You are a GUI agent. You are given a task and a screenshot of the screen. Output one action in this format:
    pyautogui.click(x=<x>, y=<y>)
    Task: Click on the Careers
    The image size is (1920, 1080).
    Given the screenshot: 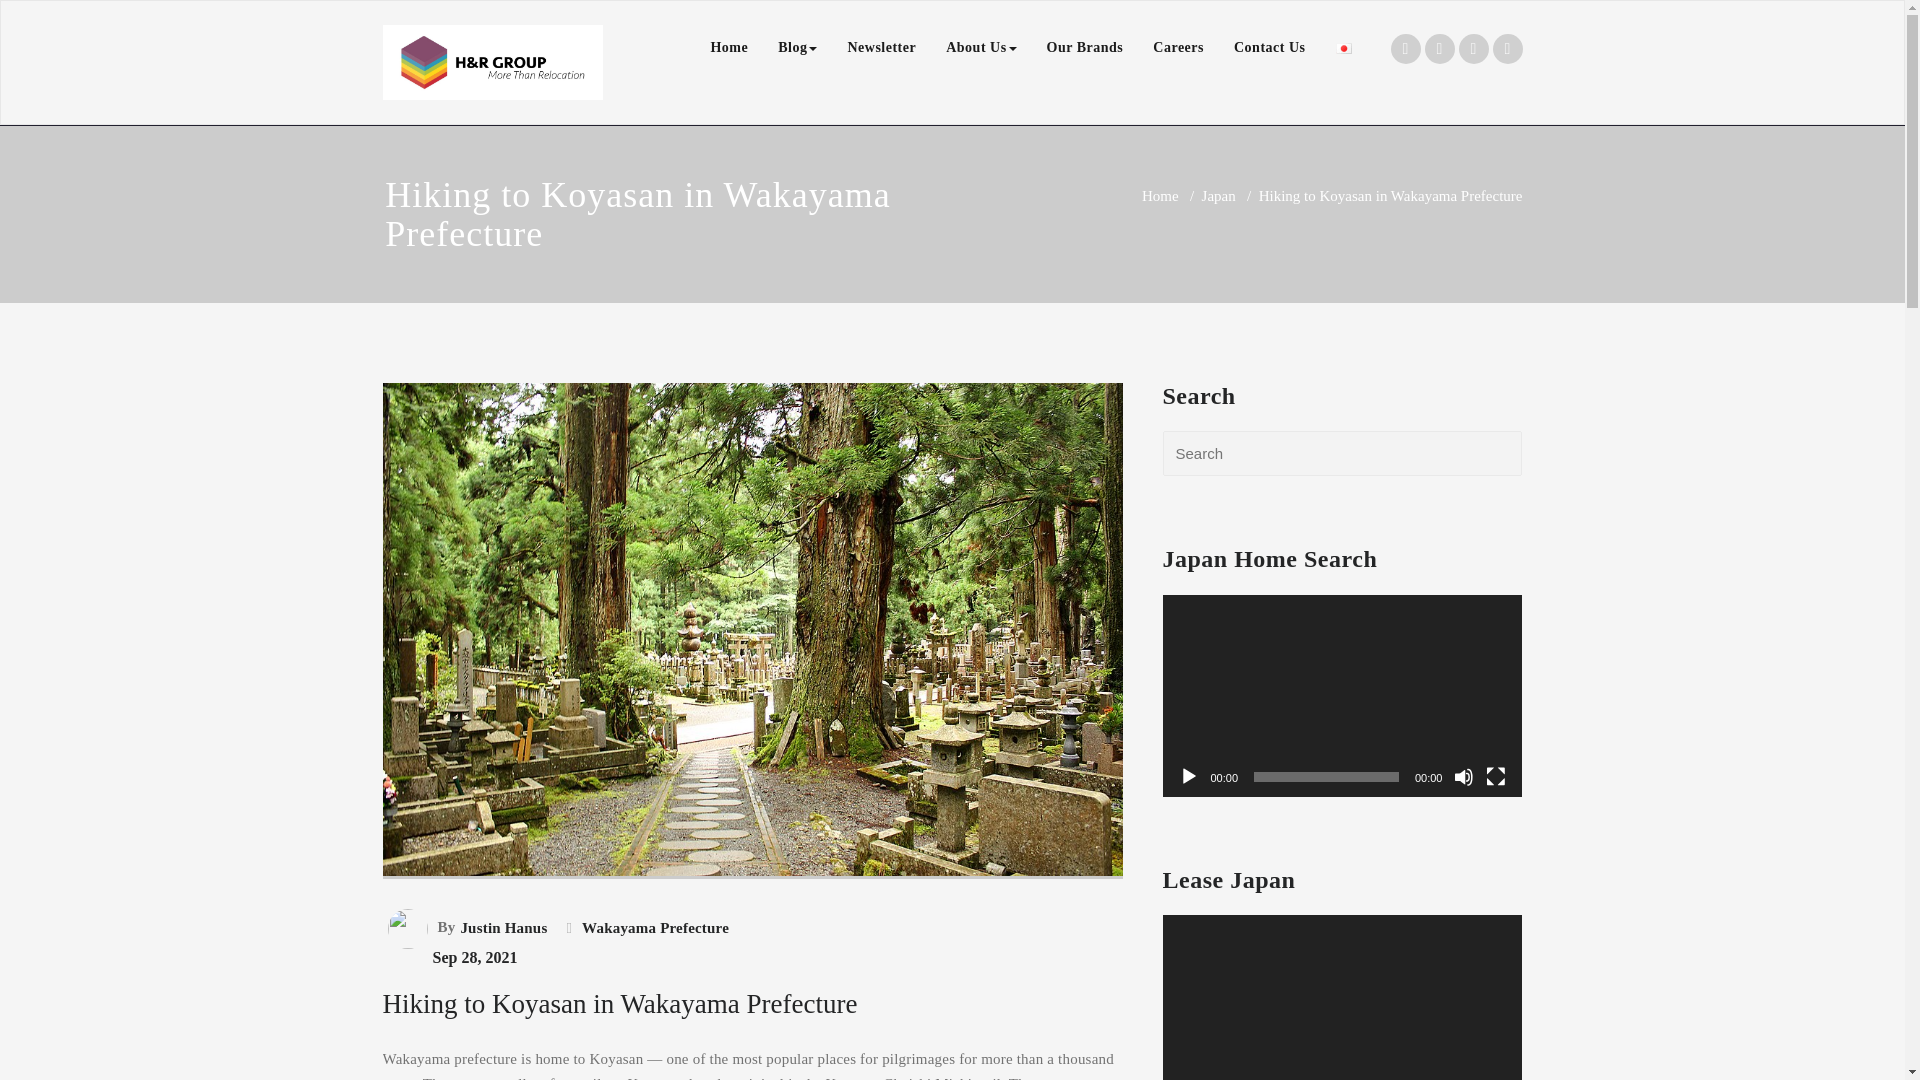 What is the action you would take?
    pyautogui.click(x=1178, y=48)
    